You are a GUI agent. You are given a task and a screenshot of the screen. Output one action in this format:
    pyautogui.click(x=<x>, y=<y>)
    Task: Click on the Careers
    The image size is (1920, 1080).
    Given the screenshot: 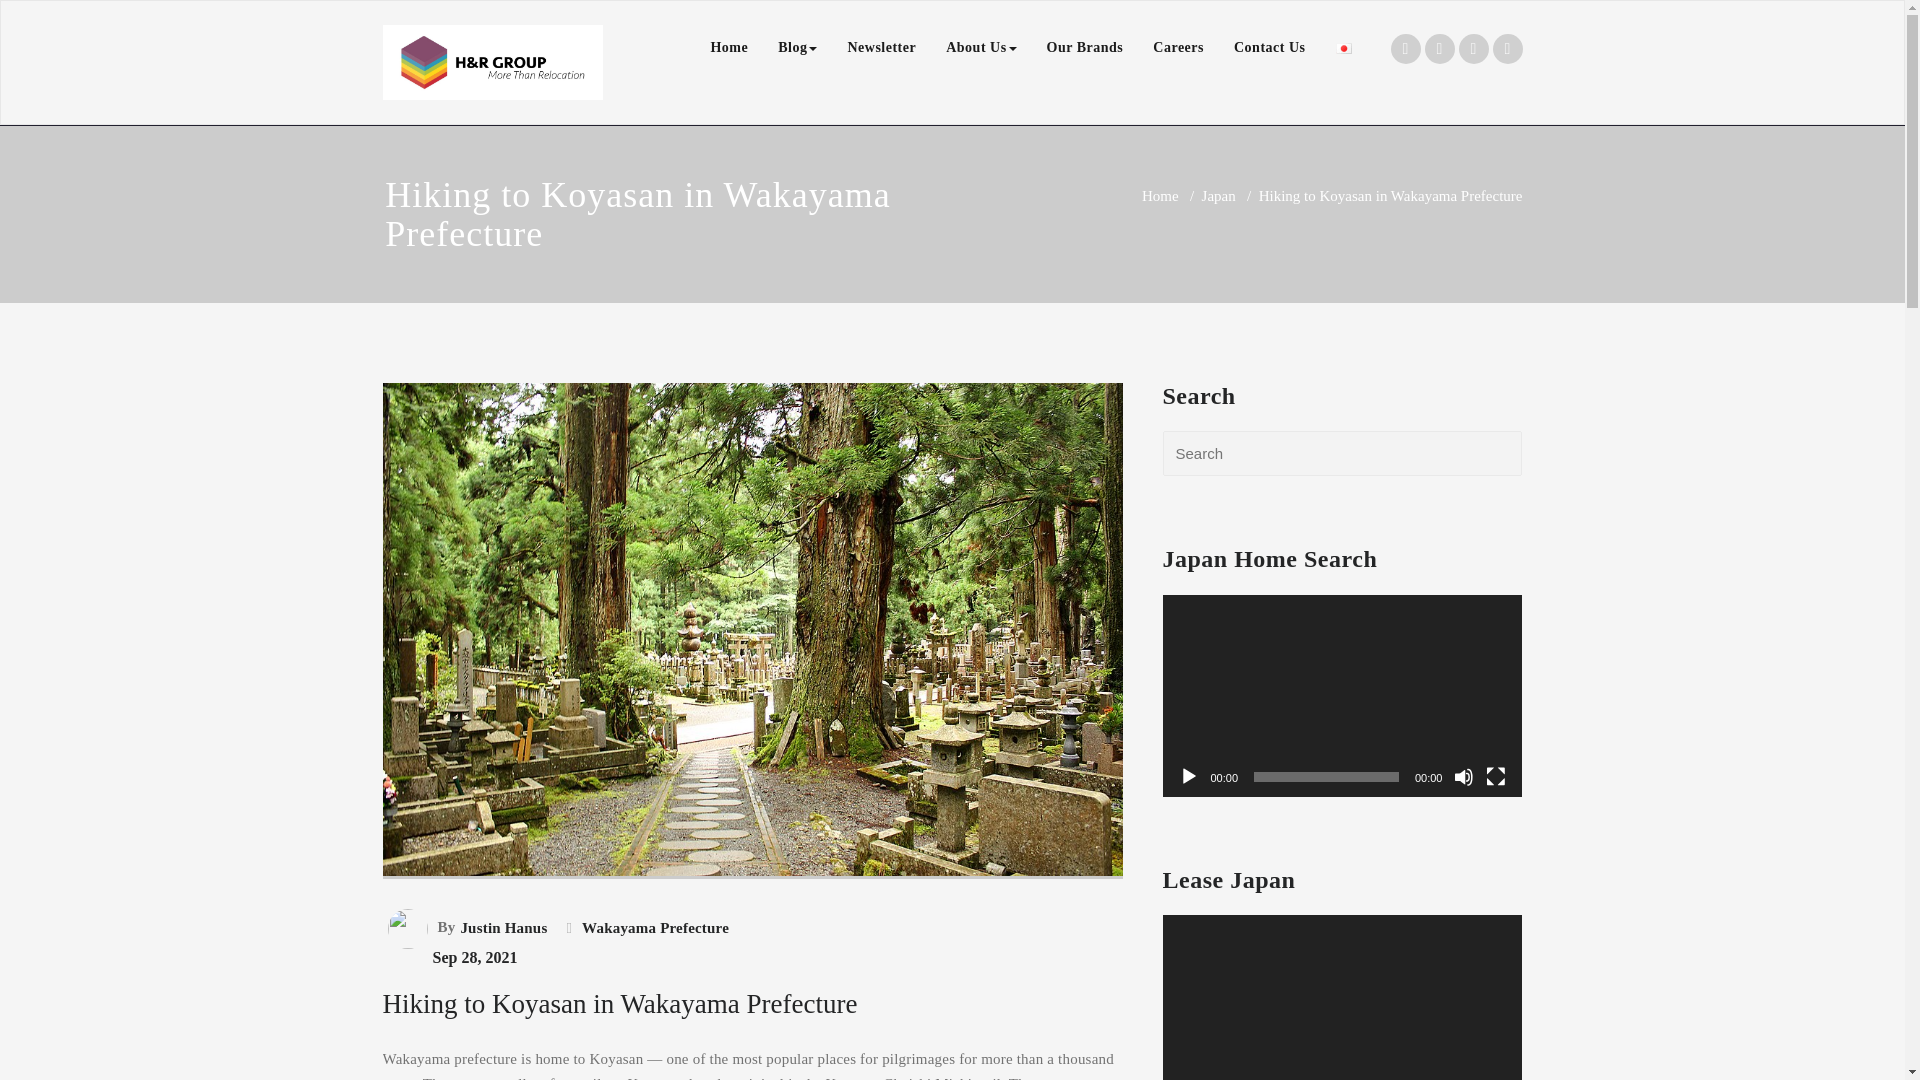 What is the action you would take?
    pyautogui.click(x=1178, y=48)
    